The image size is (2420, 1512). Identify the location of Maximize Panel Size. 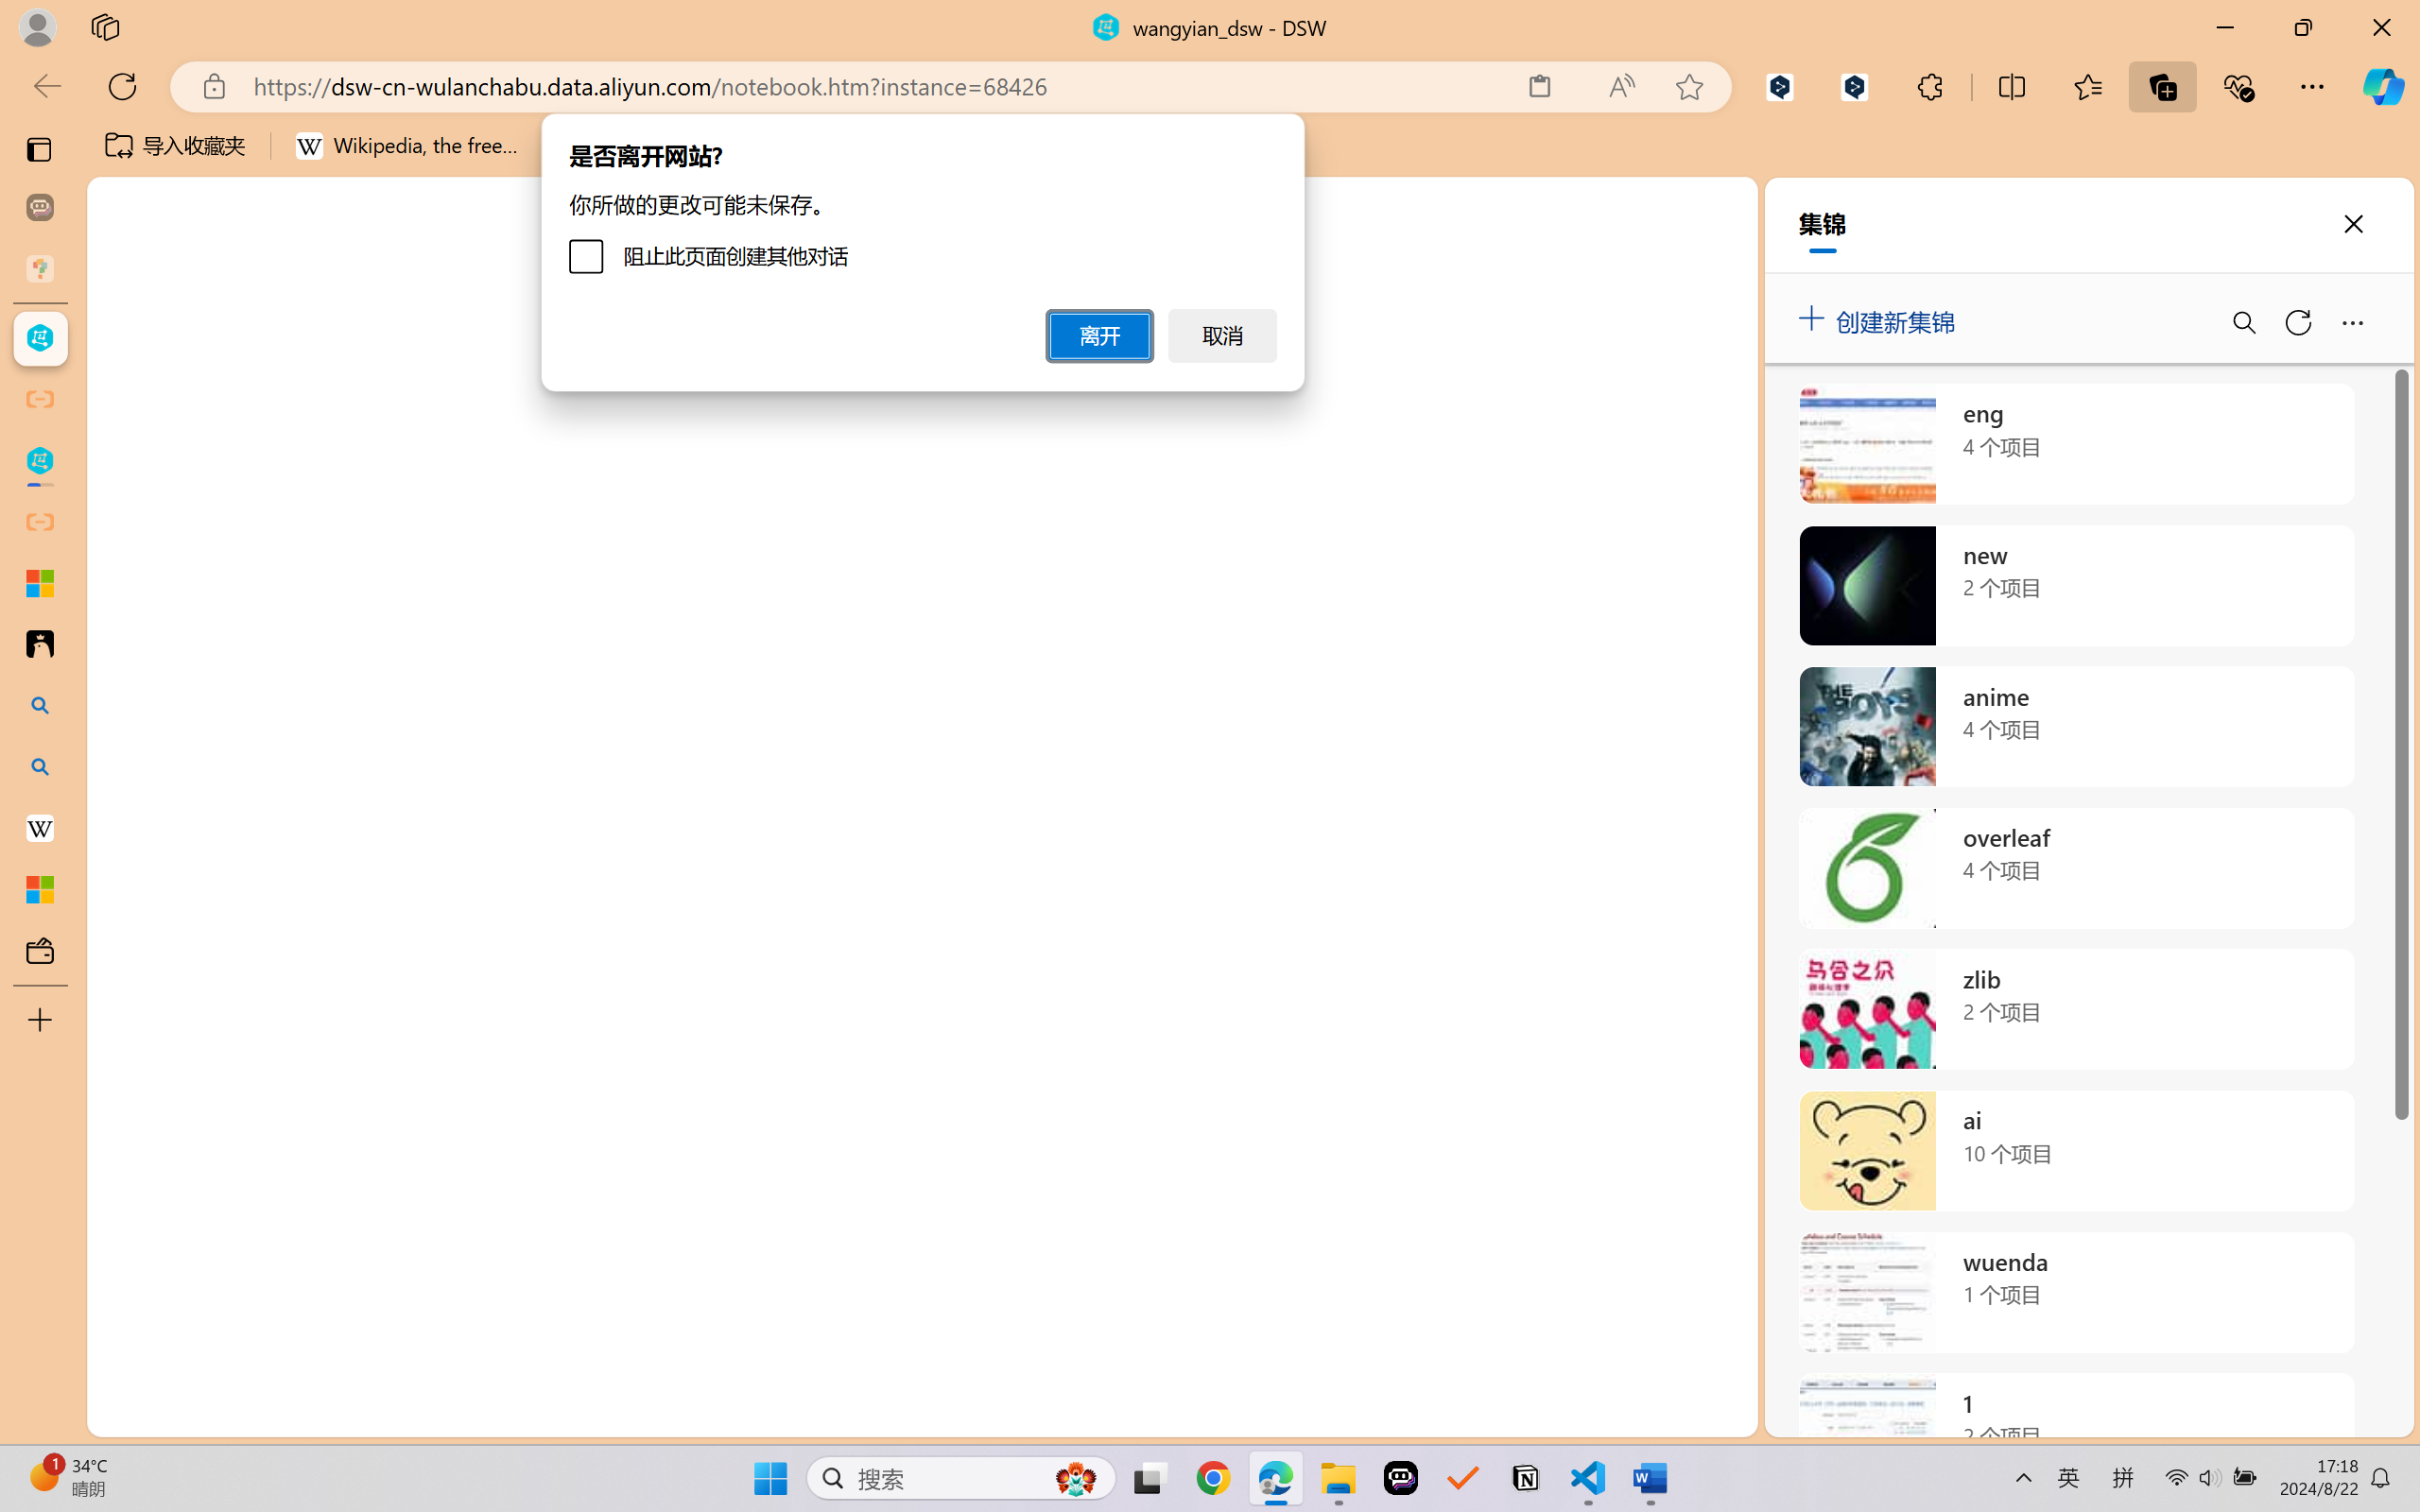
(2329, 985).